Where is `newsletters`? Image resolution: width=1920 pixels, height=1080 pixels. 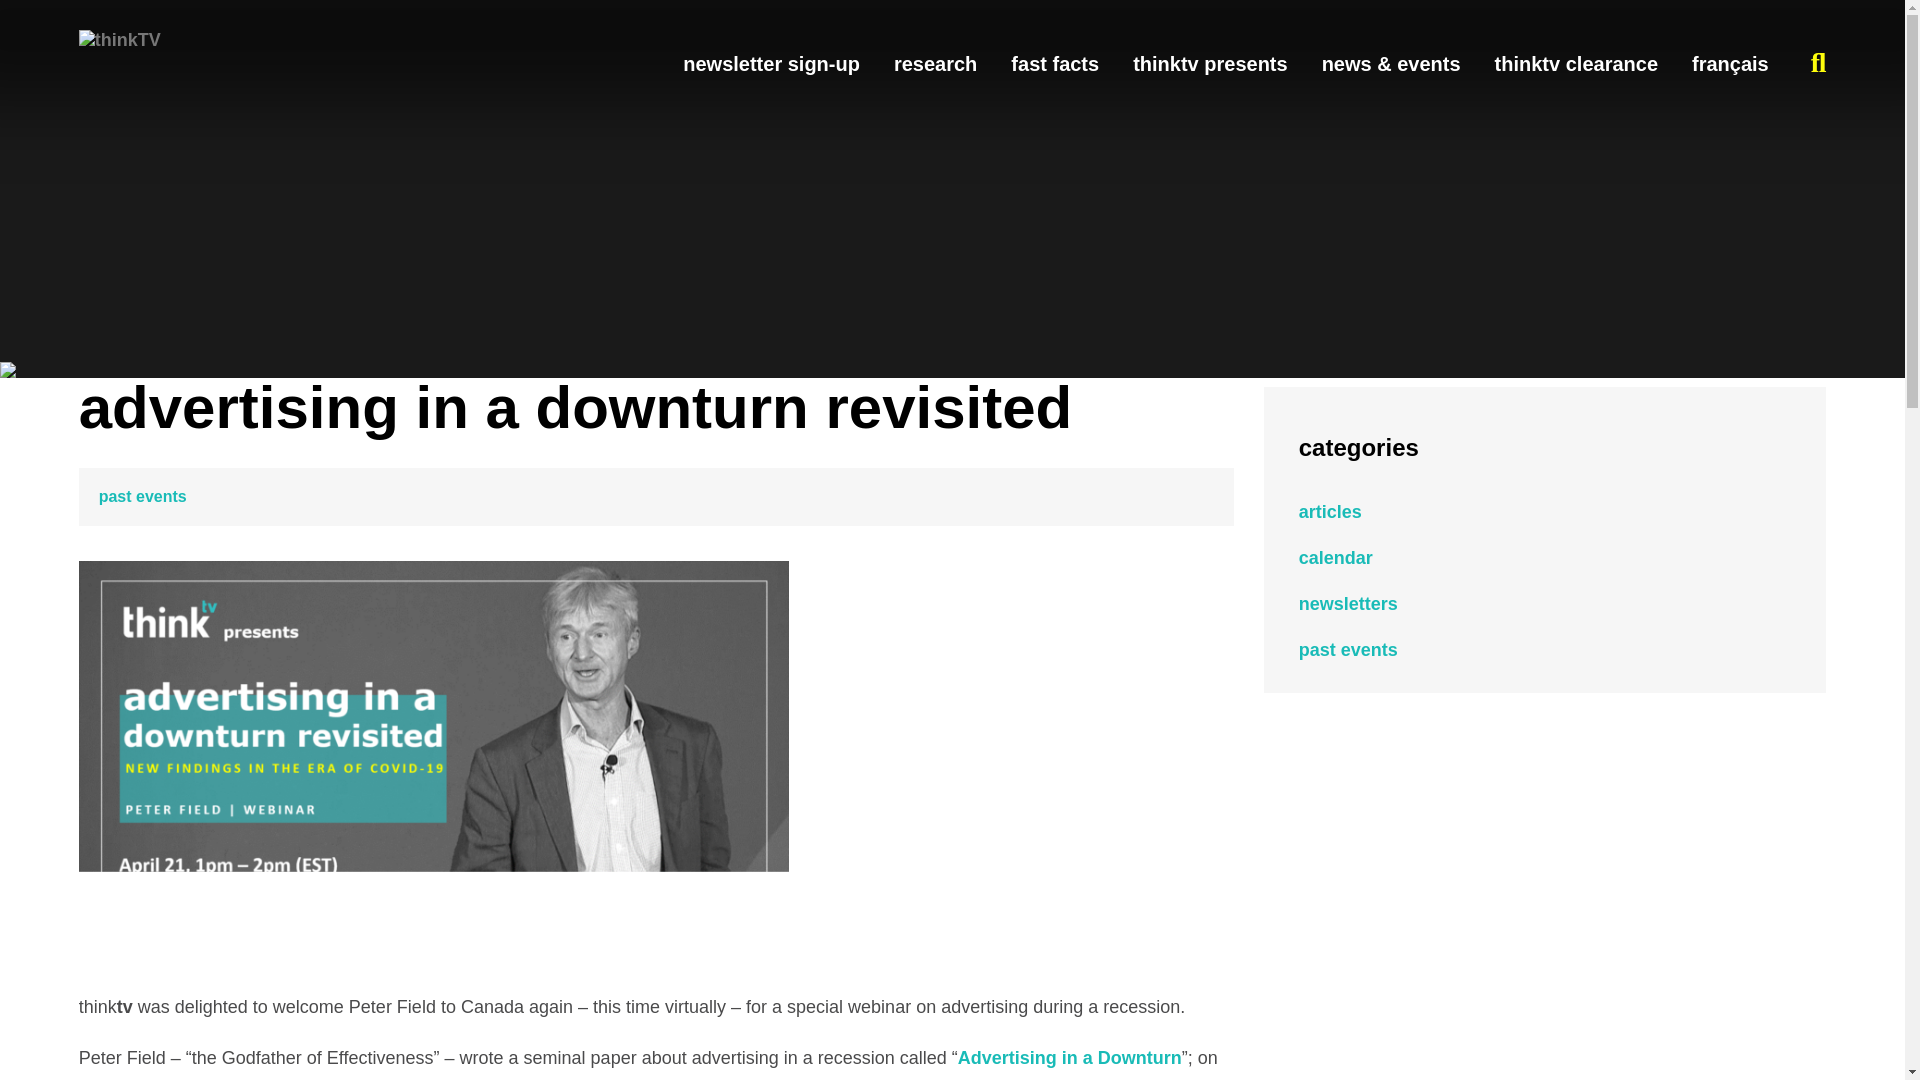
newsletters is located at coordinates (1348, 604).